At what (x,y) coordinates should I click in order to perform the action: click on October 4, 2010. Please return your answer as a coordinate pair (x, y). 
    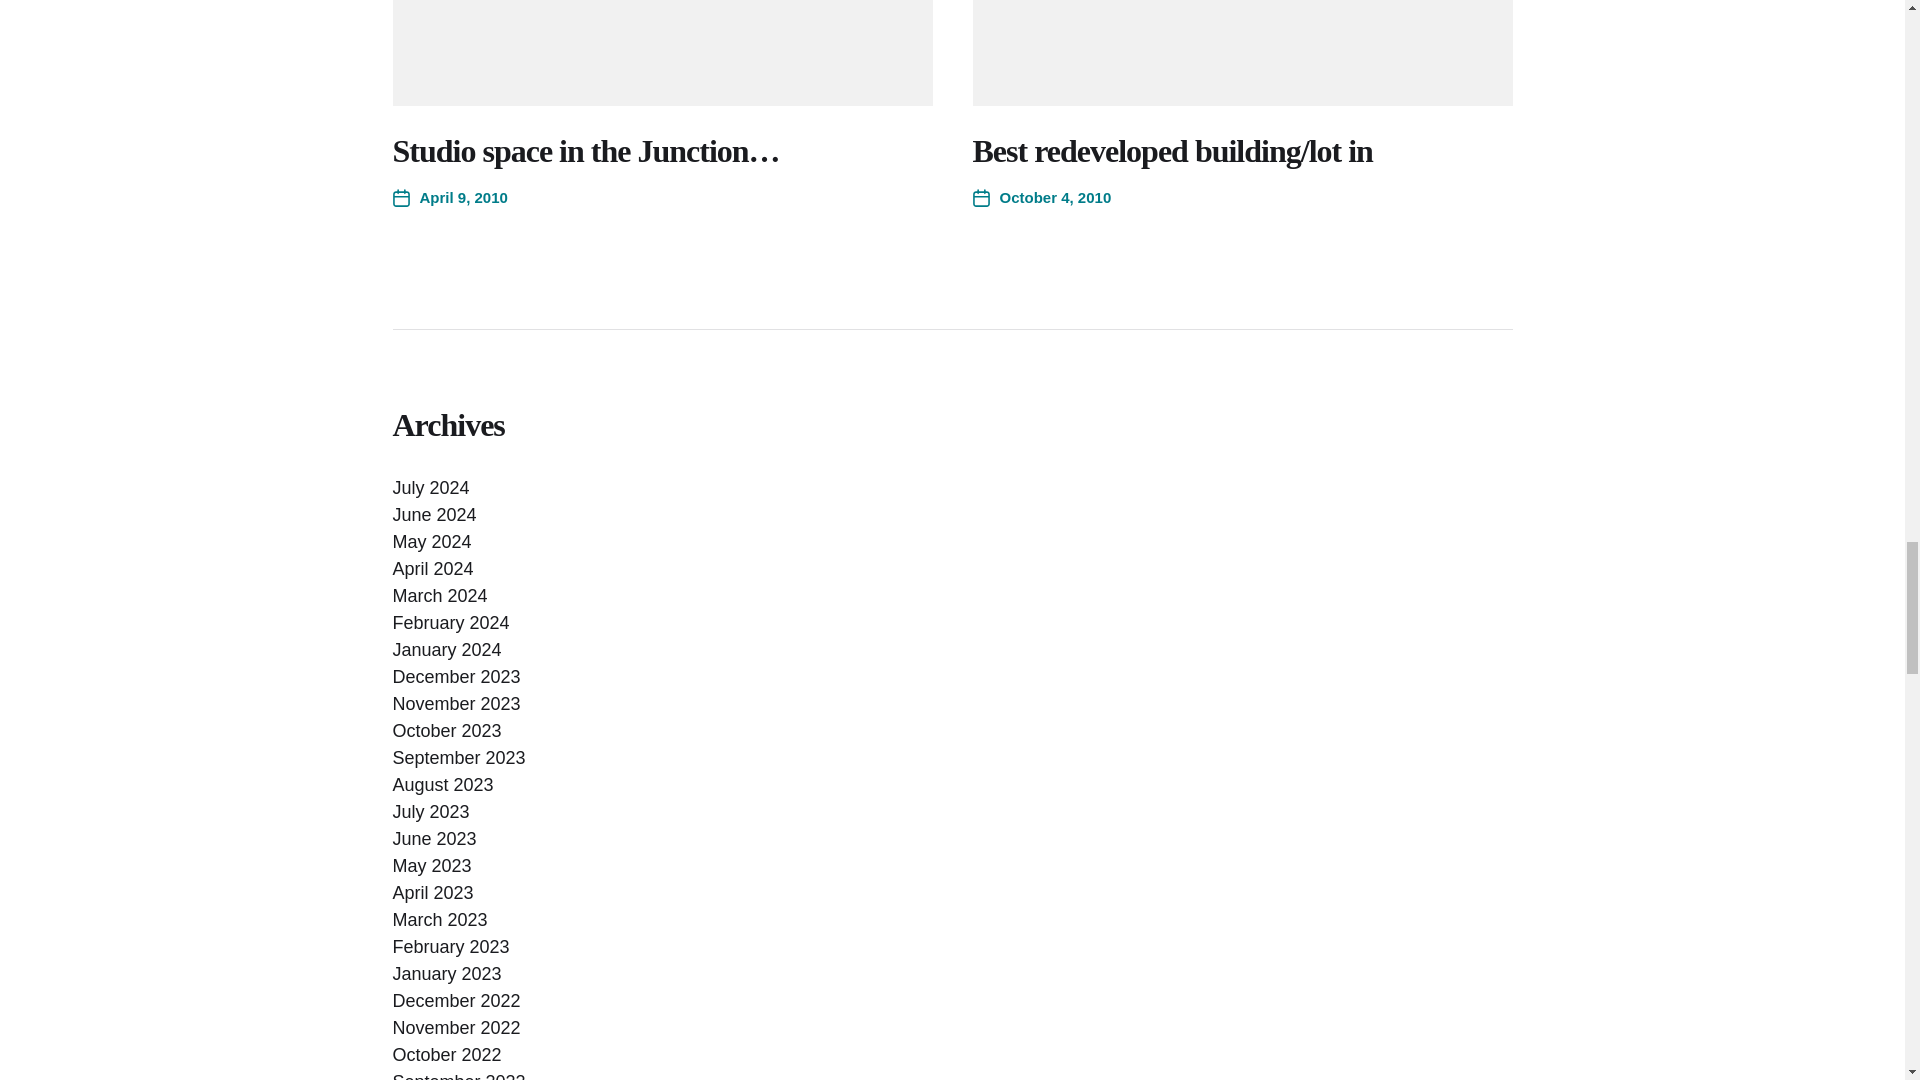
    Looking at the image, I should click on (1041, 198).